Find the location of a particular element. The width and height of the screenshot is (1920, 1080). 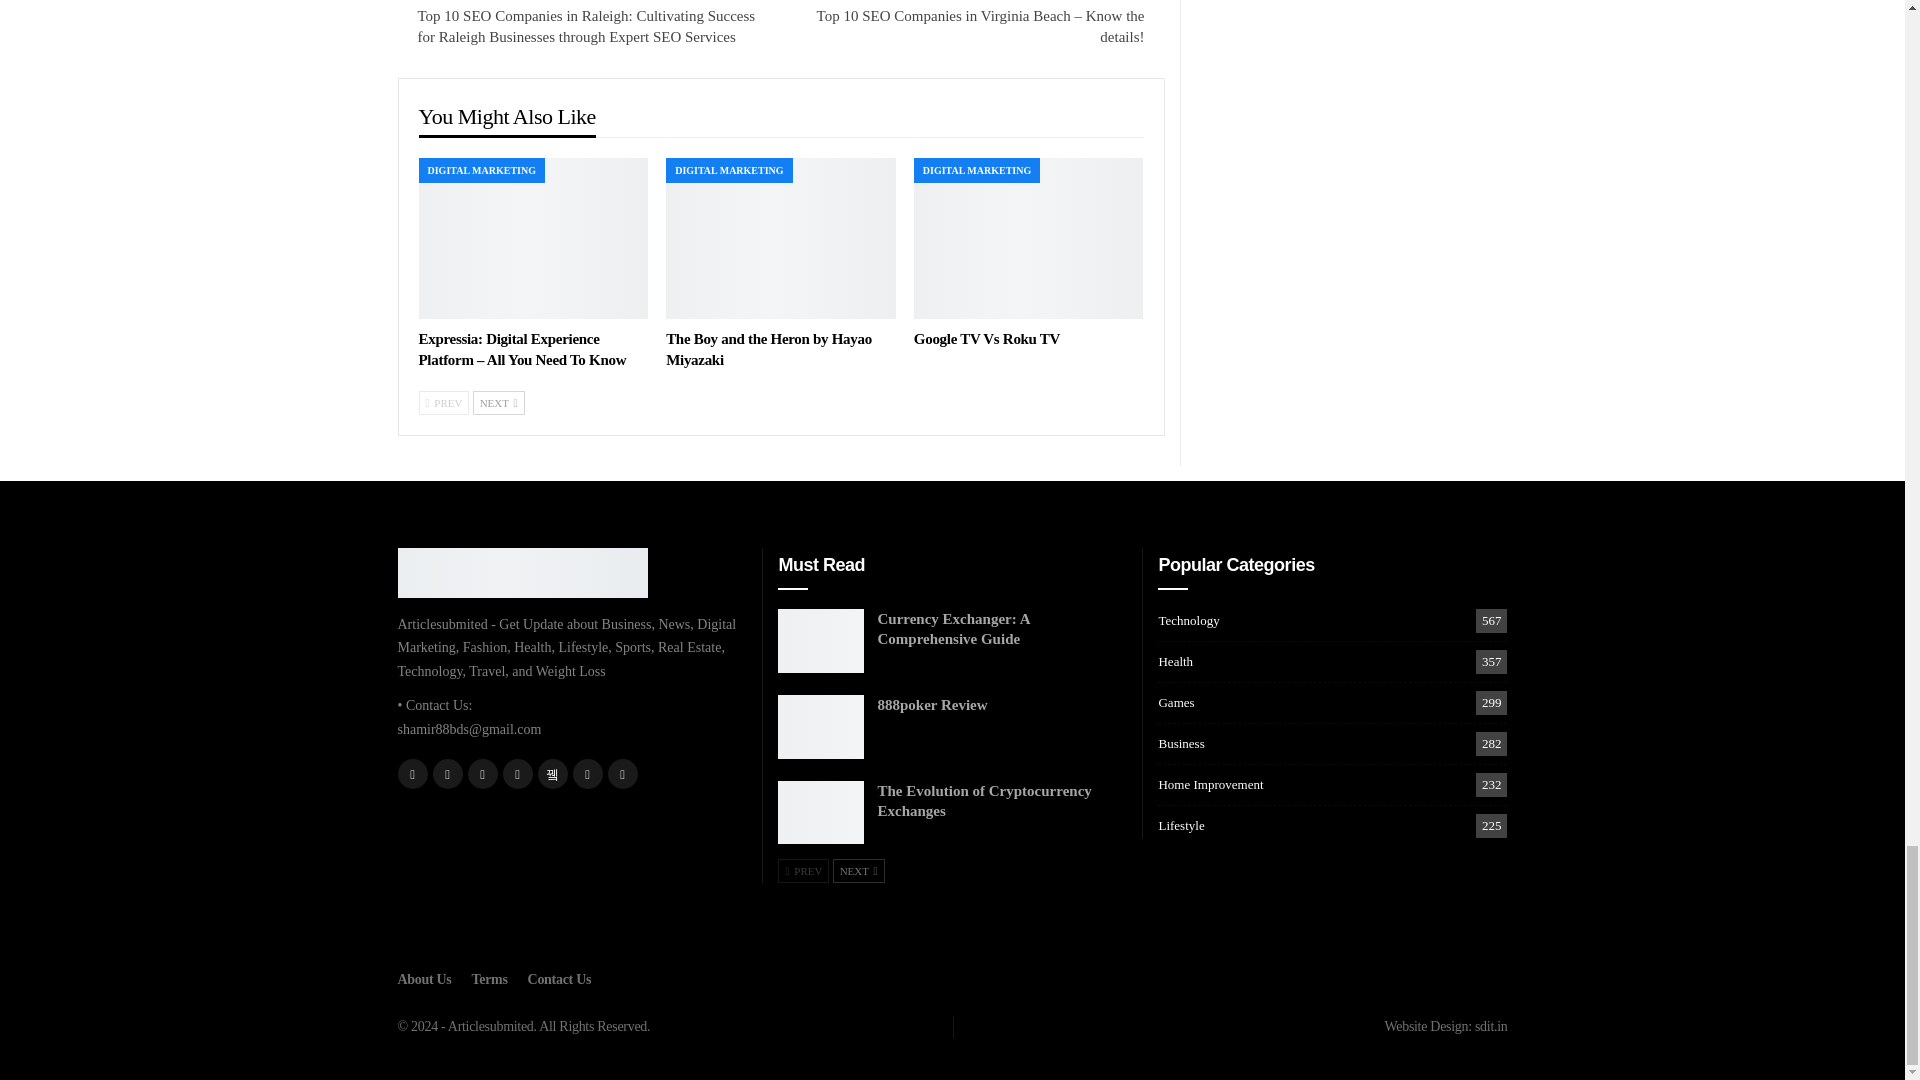

Google TV Vs Roku TV is located at coordinates (1028, 238).